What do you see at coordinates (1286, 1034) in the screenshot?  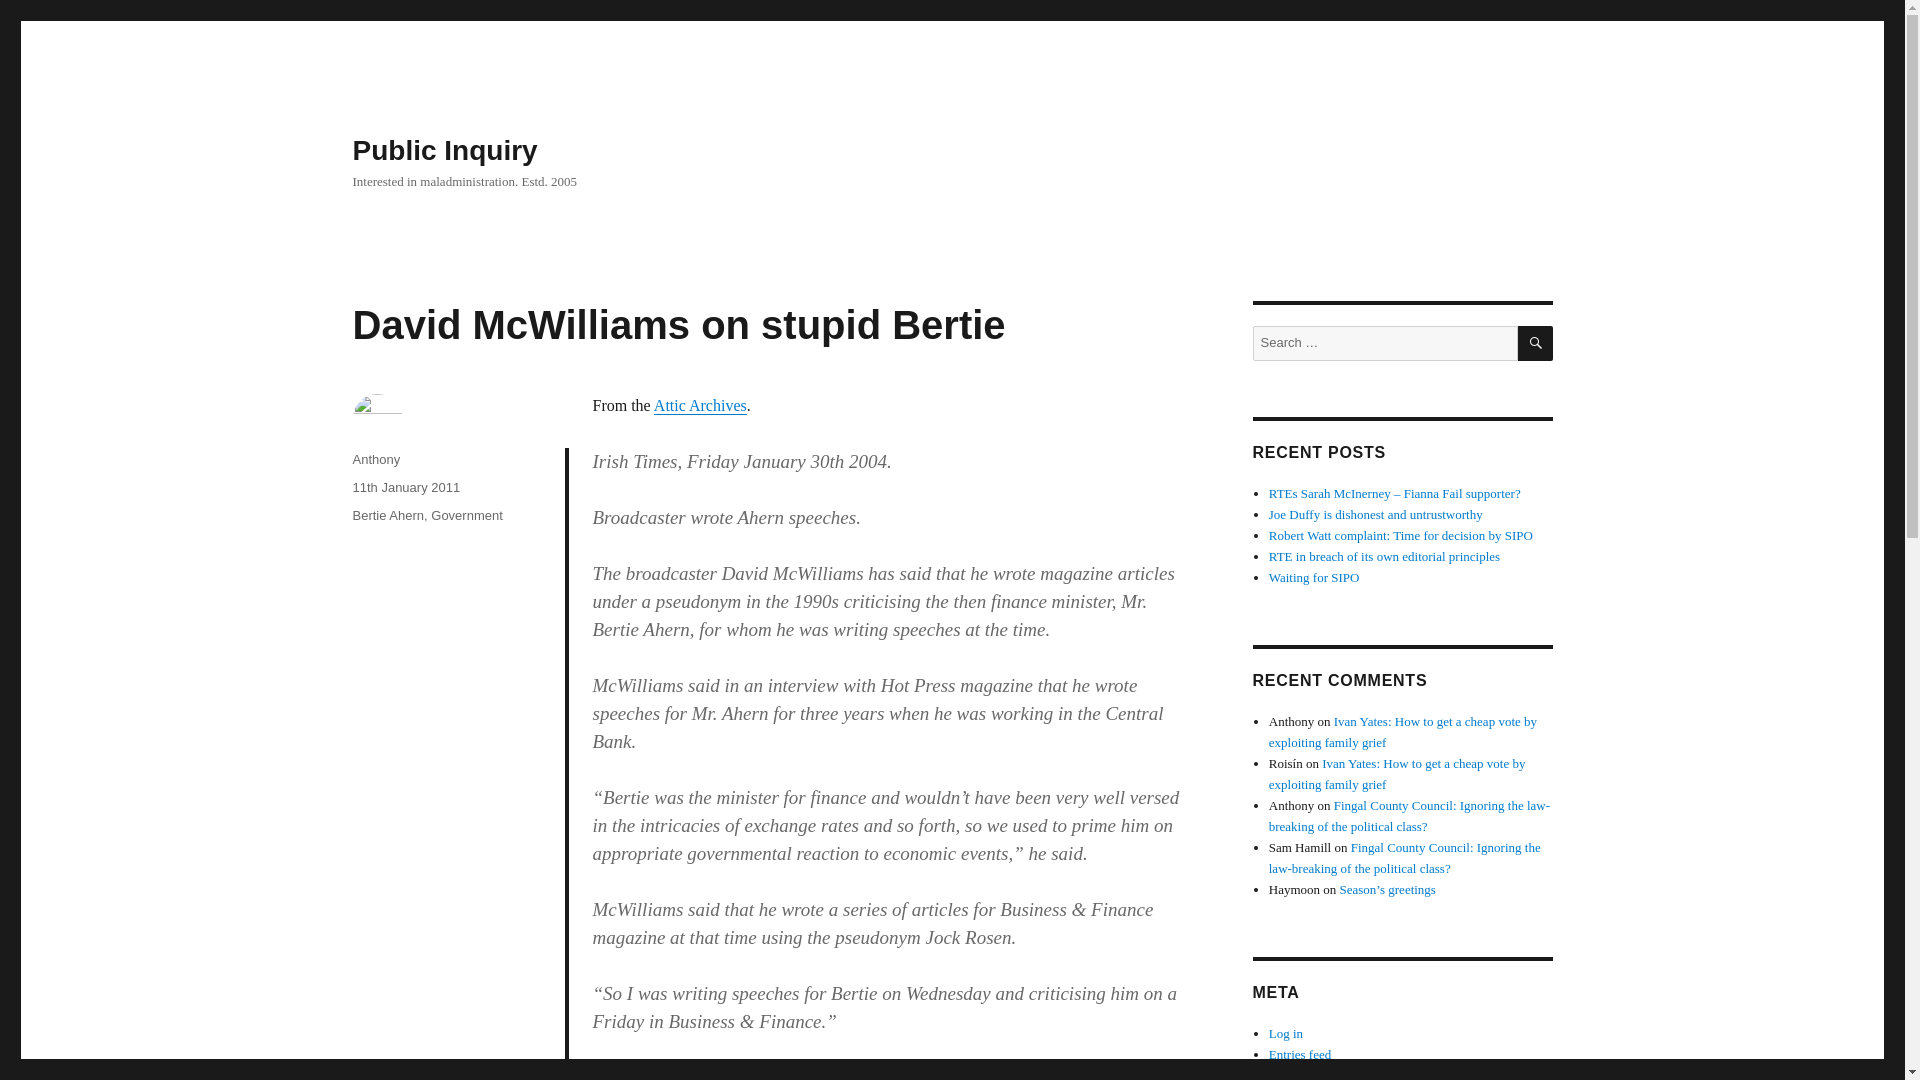 I see `Log in` at bounding box center [1286, 1034].